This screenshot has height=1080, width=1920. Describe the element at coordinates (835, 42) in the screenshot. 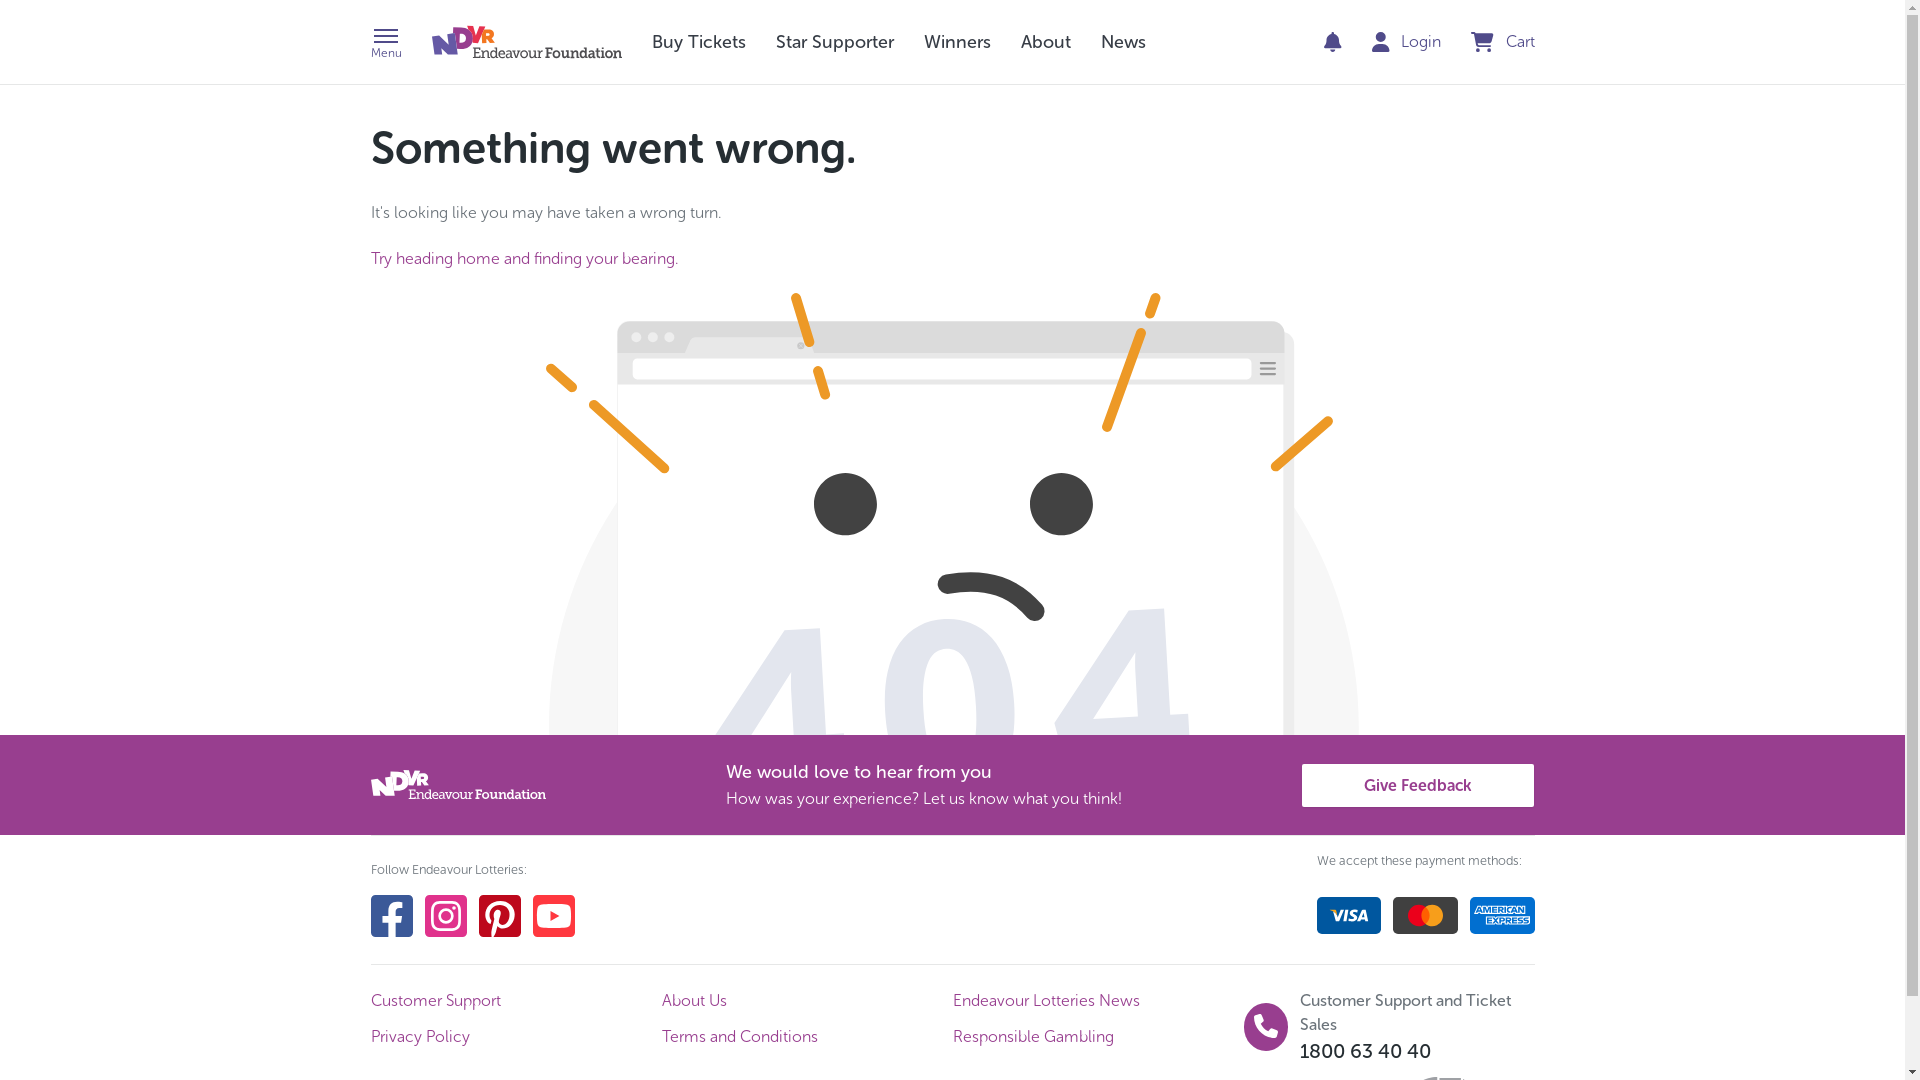

I see `Star Supporter` at that location.